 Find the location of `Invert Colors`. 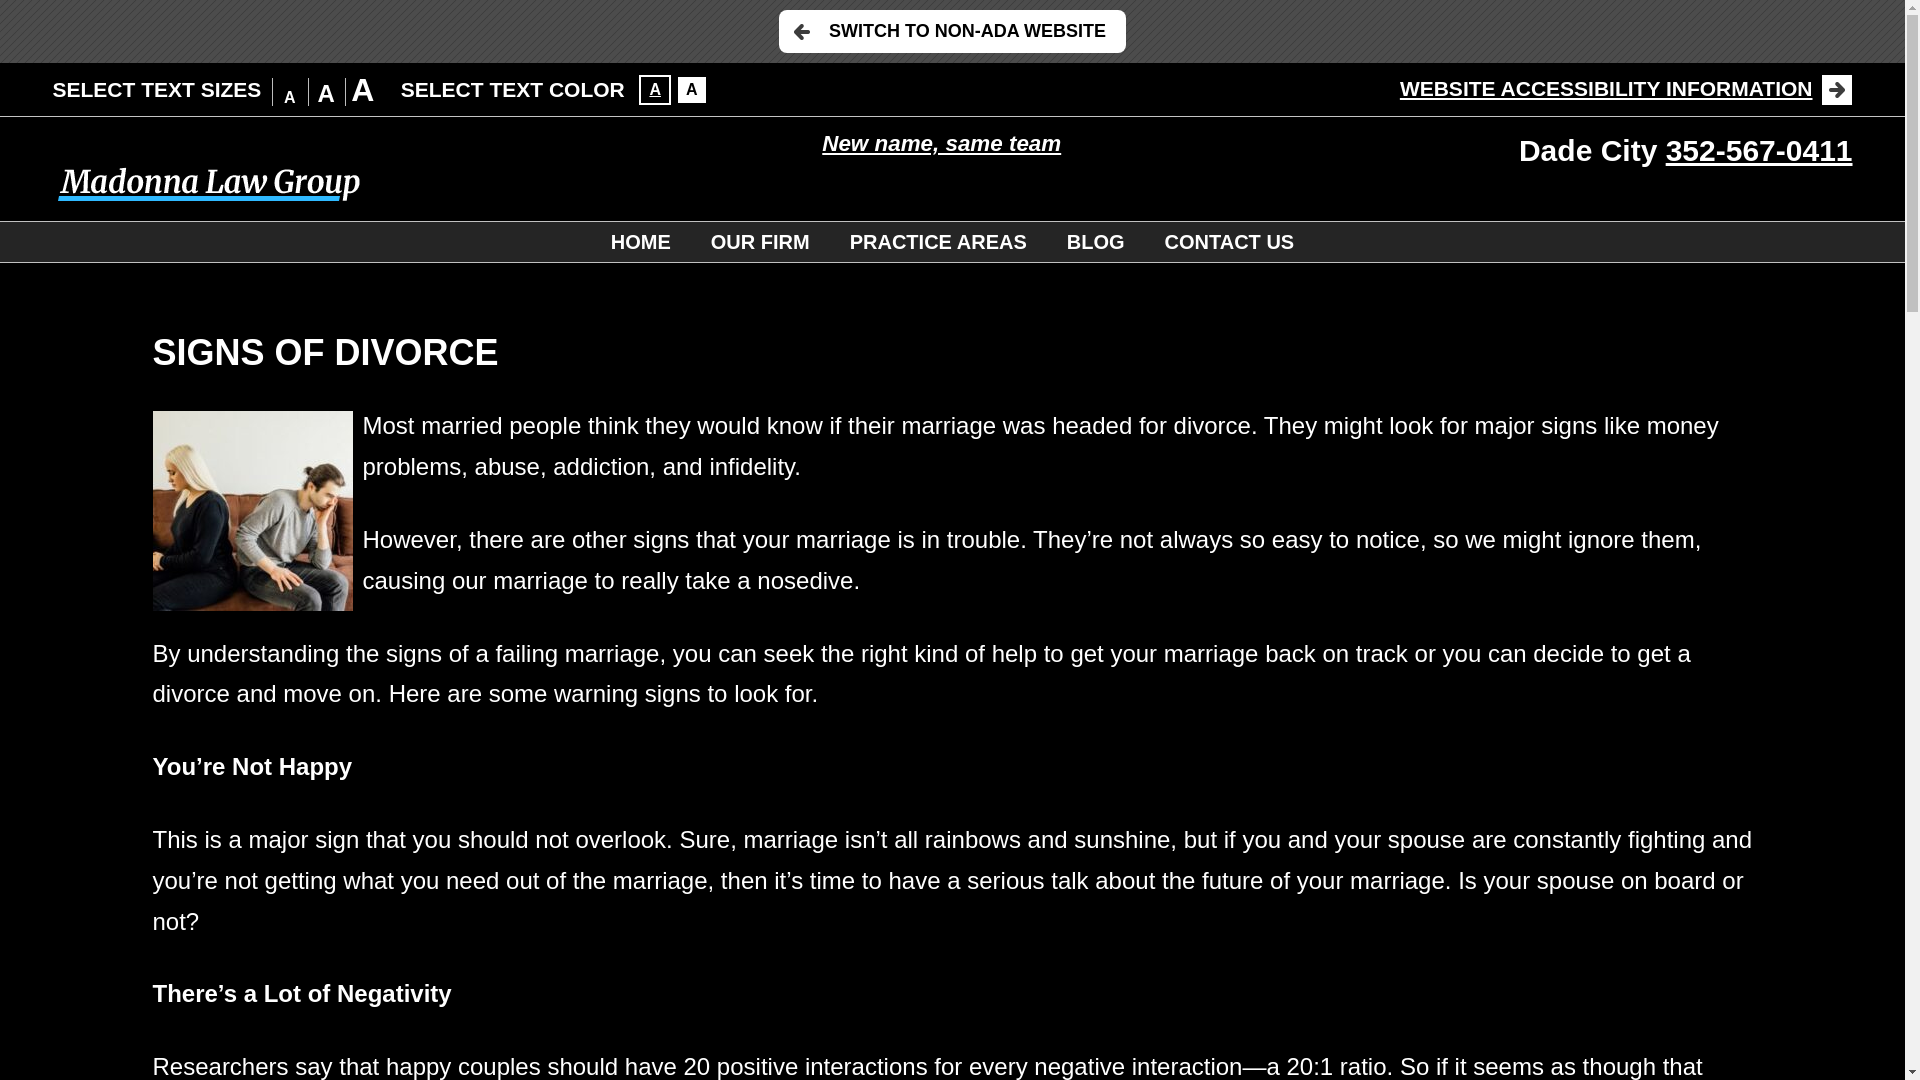

Invert Colors is located at coordinates (692, 89).